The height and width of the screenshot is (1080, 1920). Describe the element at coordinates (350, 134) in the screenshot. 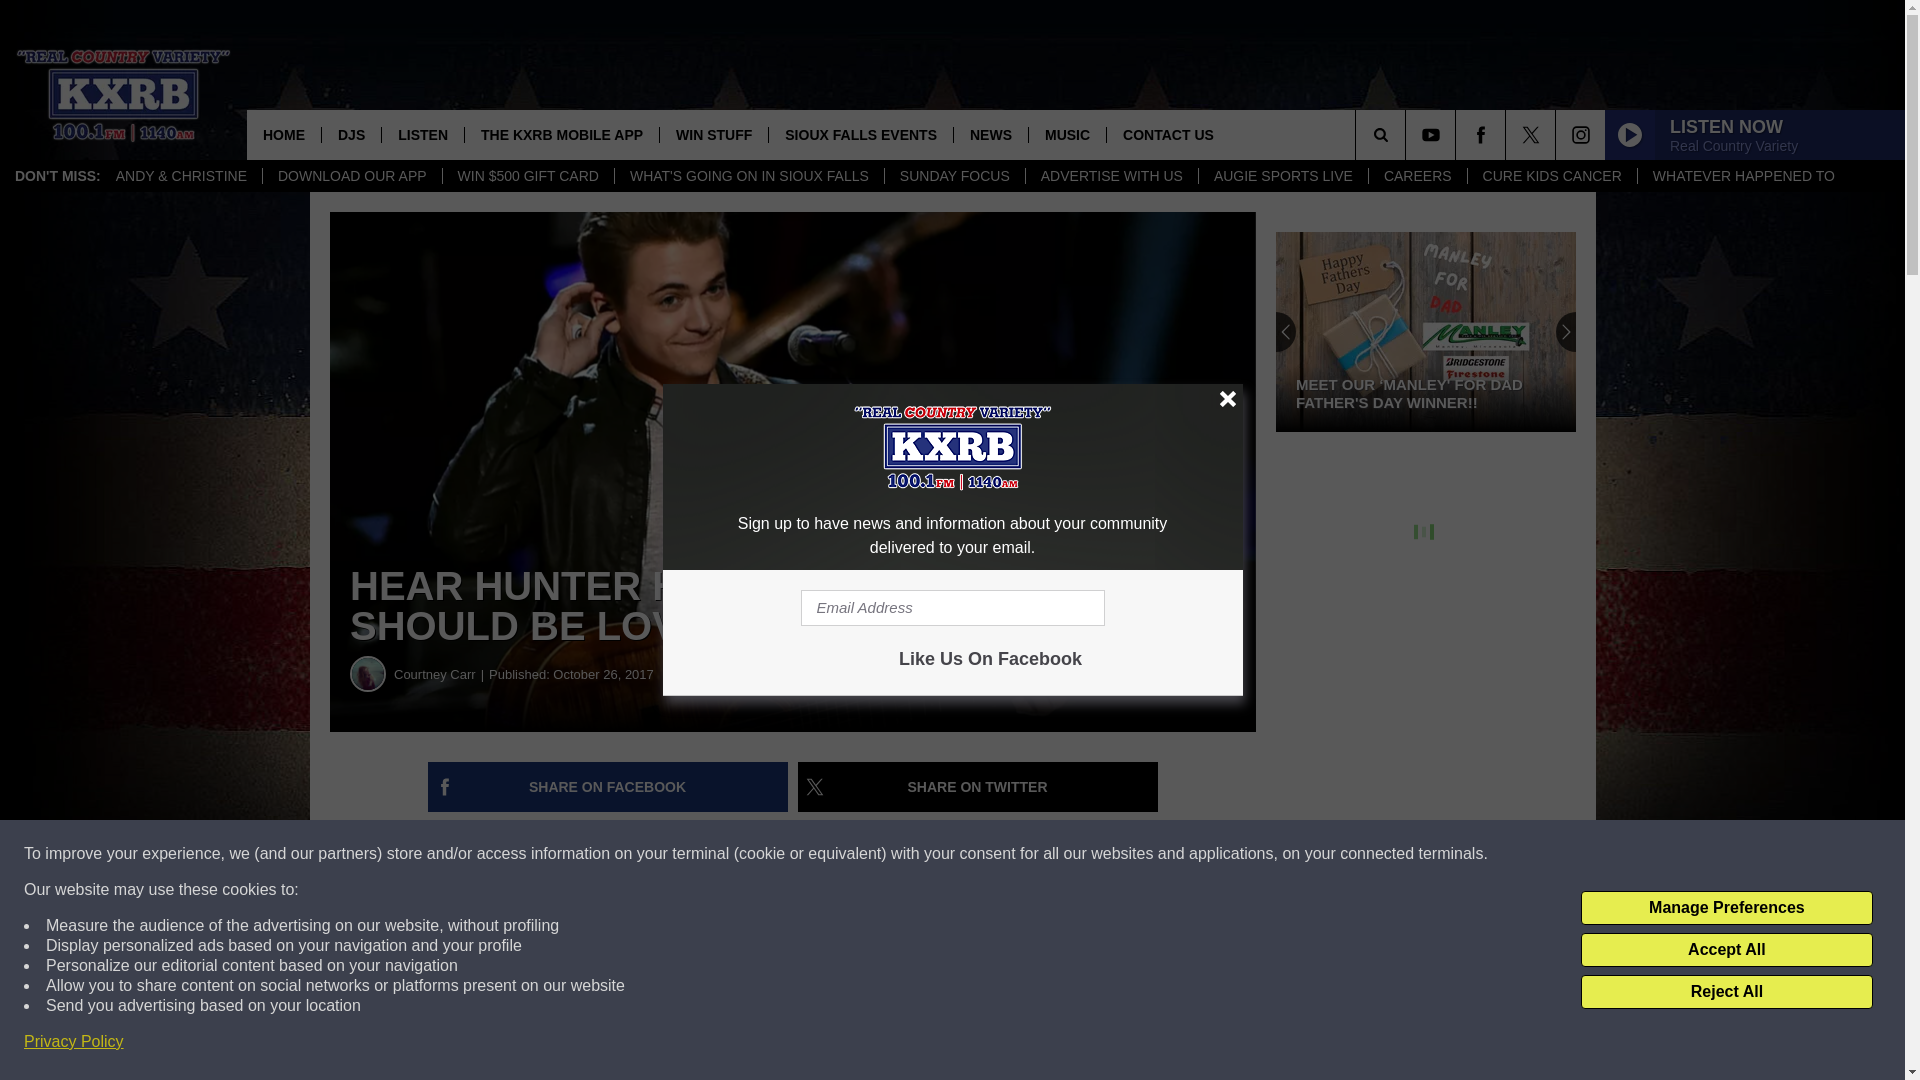

I see `DJS` at that location.